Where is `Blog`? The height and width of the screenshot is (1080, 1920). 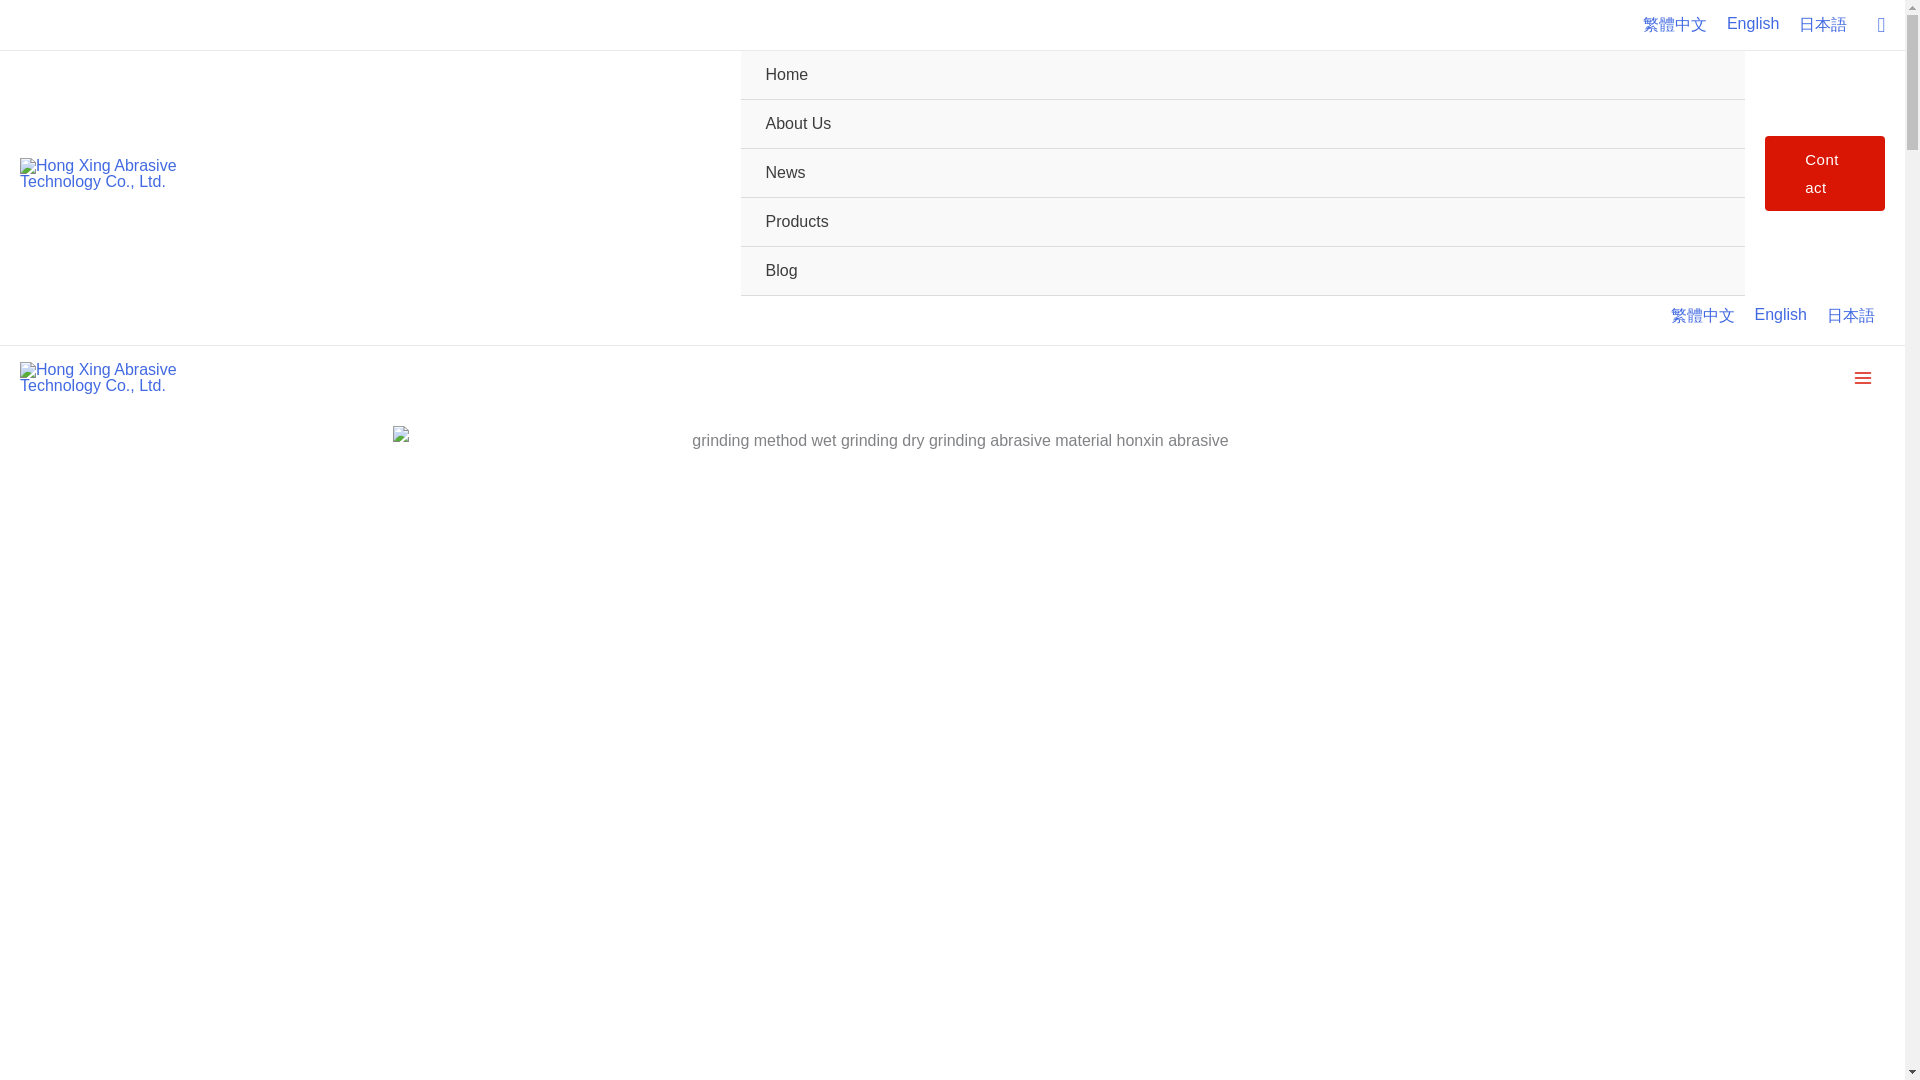
Blog is located at coordinates (1243, 271).